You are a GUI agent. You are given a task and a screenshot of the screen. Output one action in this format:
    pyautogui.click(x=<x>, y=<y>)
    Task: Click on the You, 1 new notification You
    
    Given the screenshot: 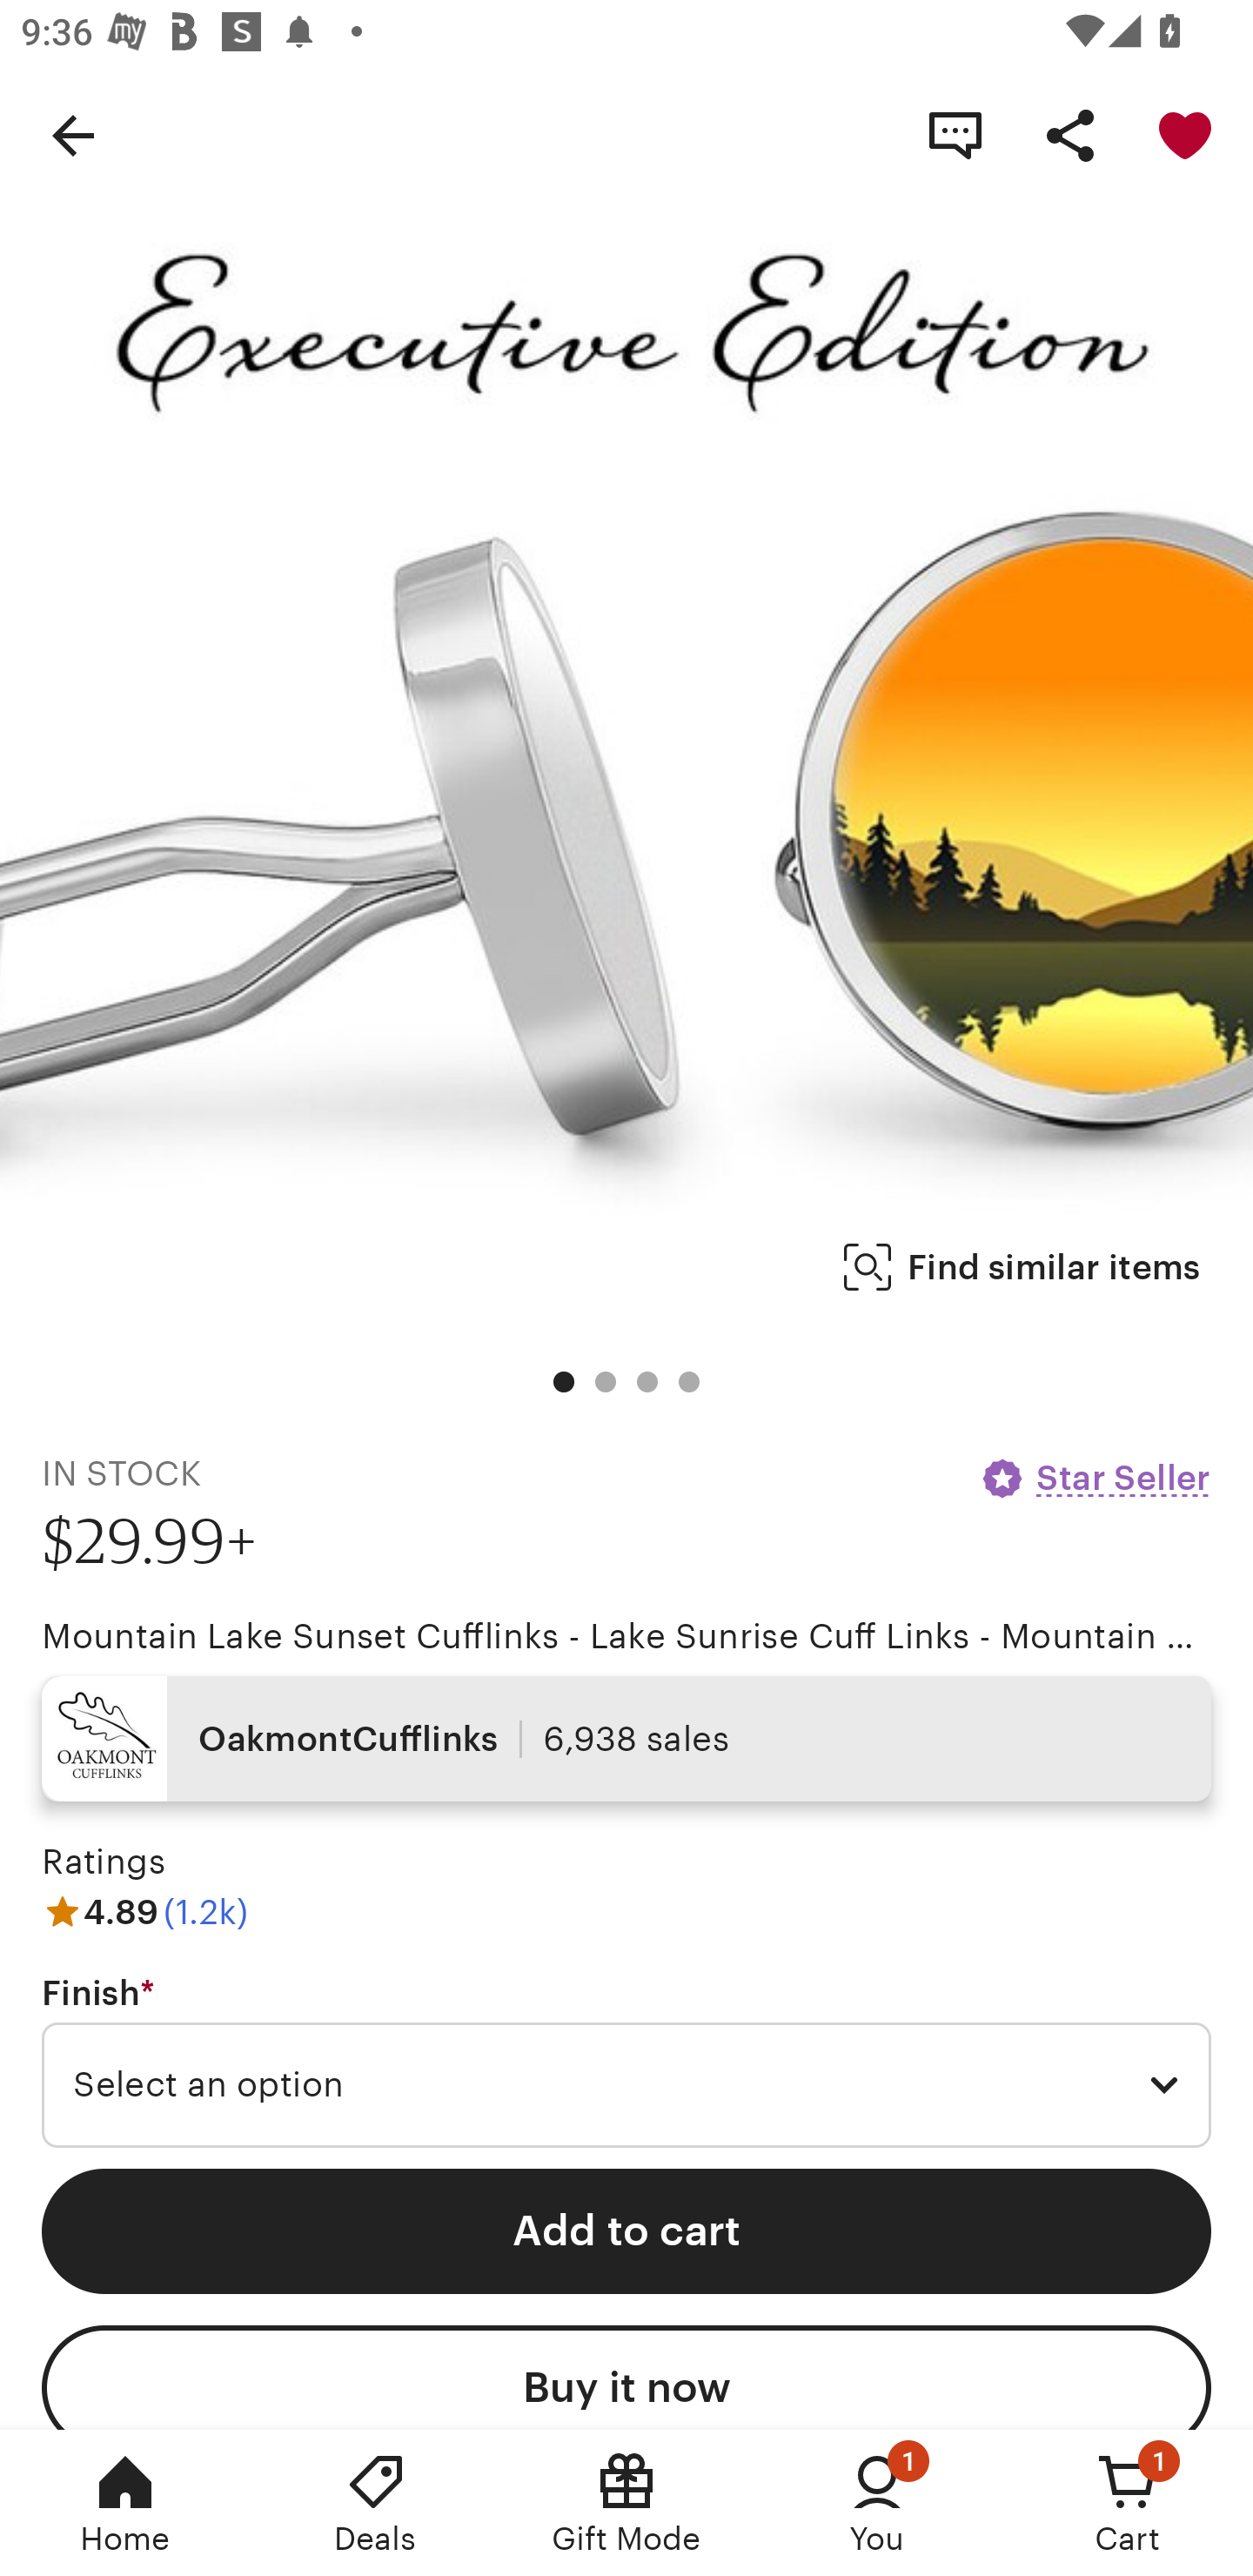 What is the action you would take?
    pyautogui.click(x=877, y=2503)
    